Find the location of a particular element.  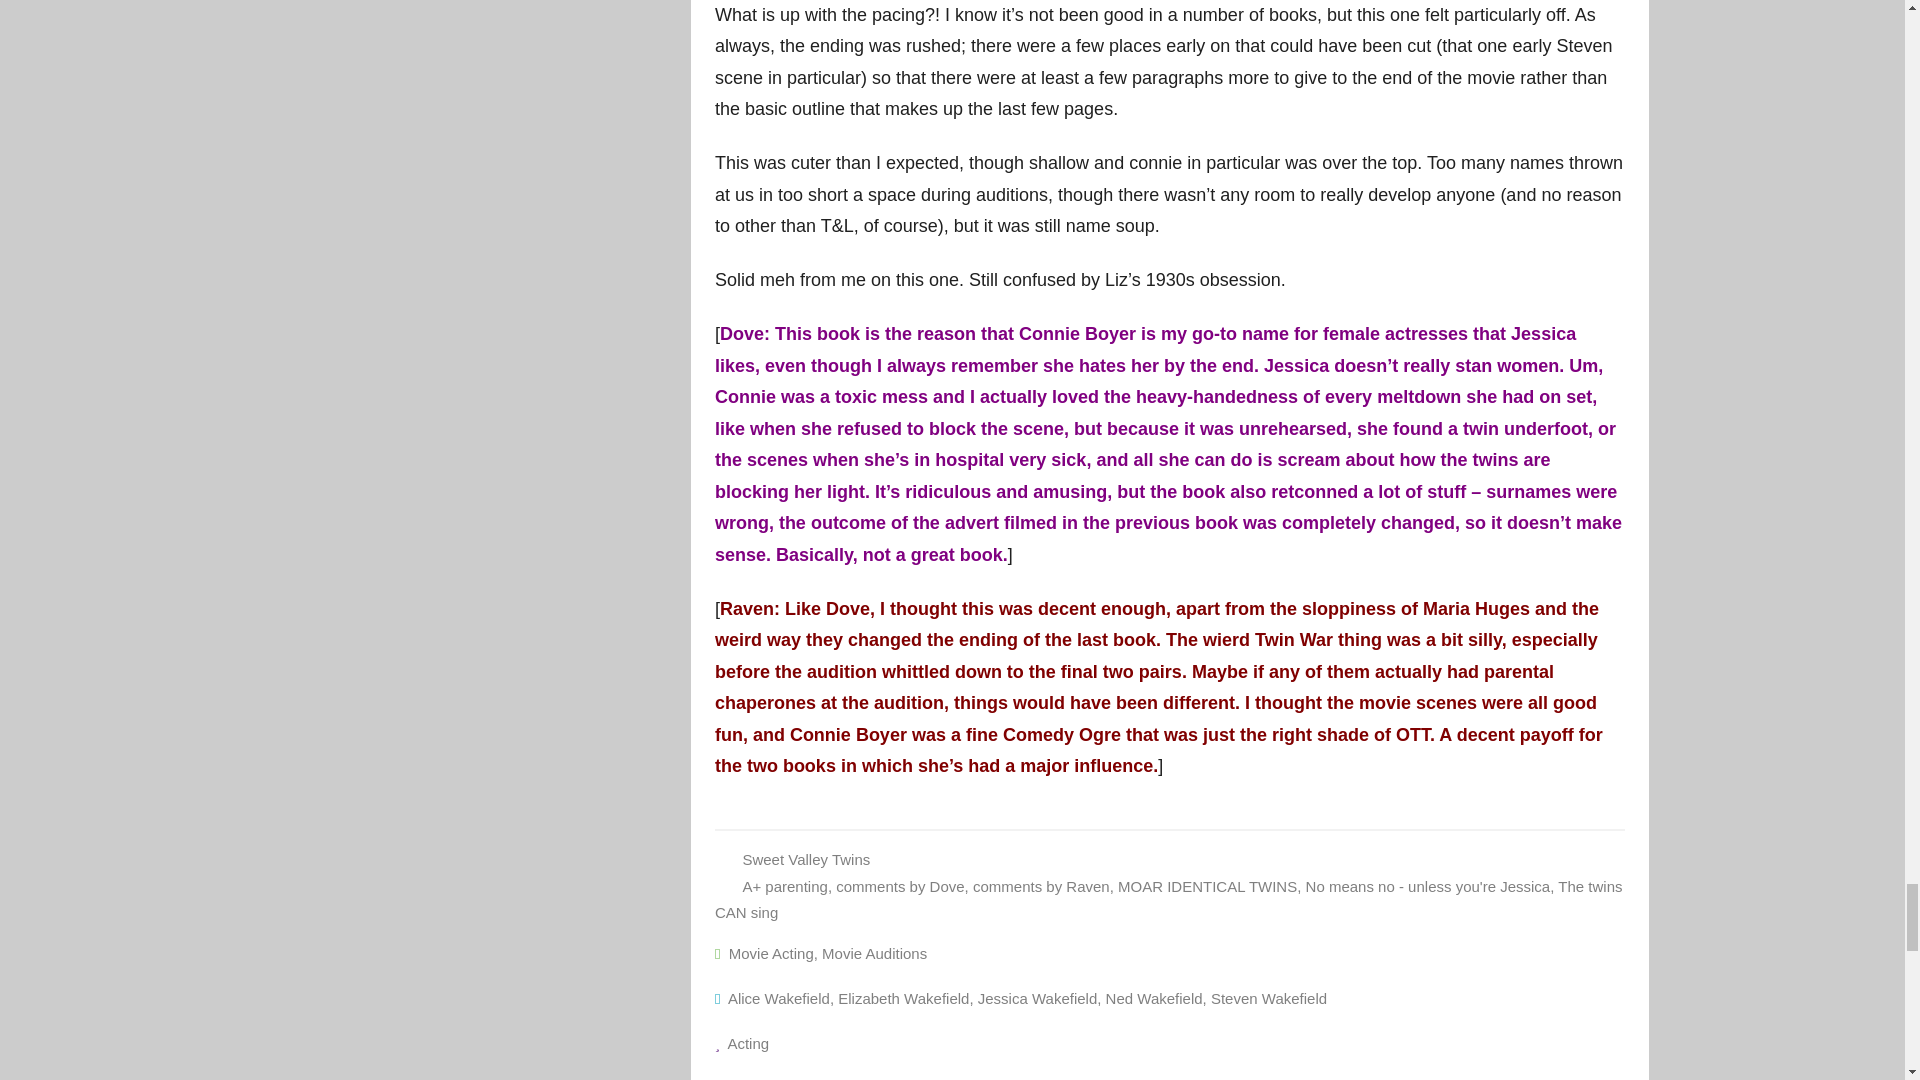

The twins CAN sing is located at coordinates (1168, 900).